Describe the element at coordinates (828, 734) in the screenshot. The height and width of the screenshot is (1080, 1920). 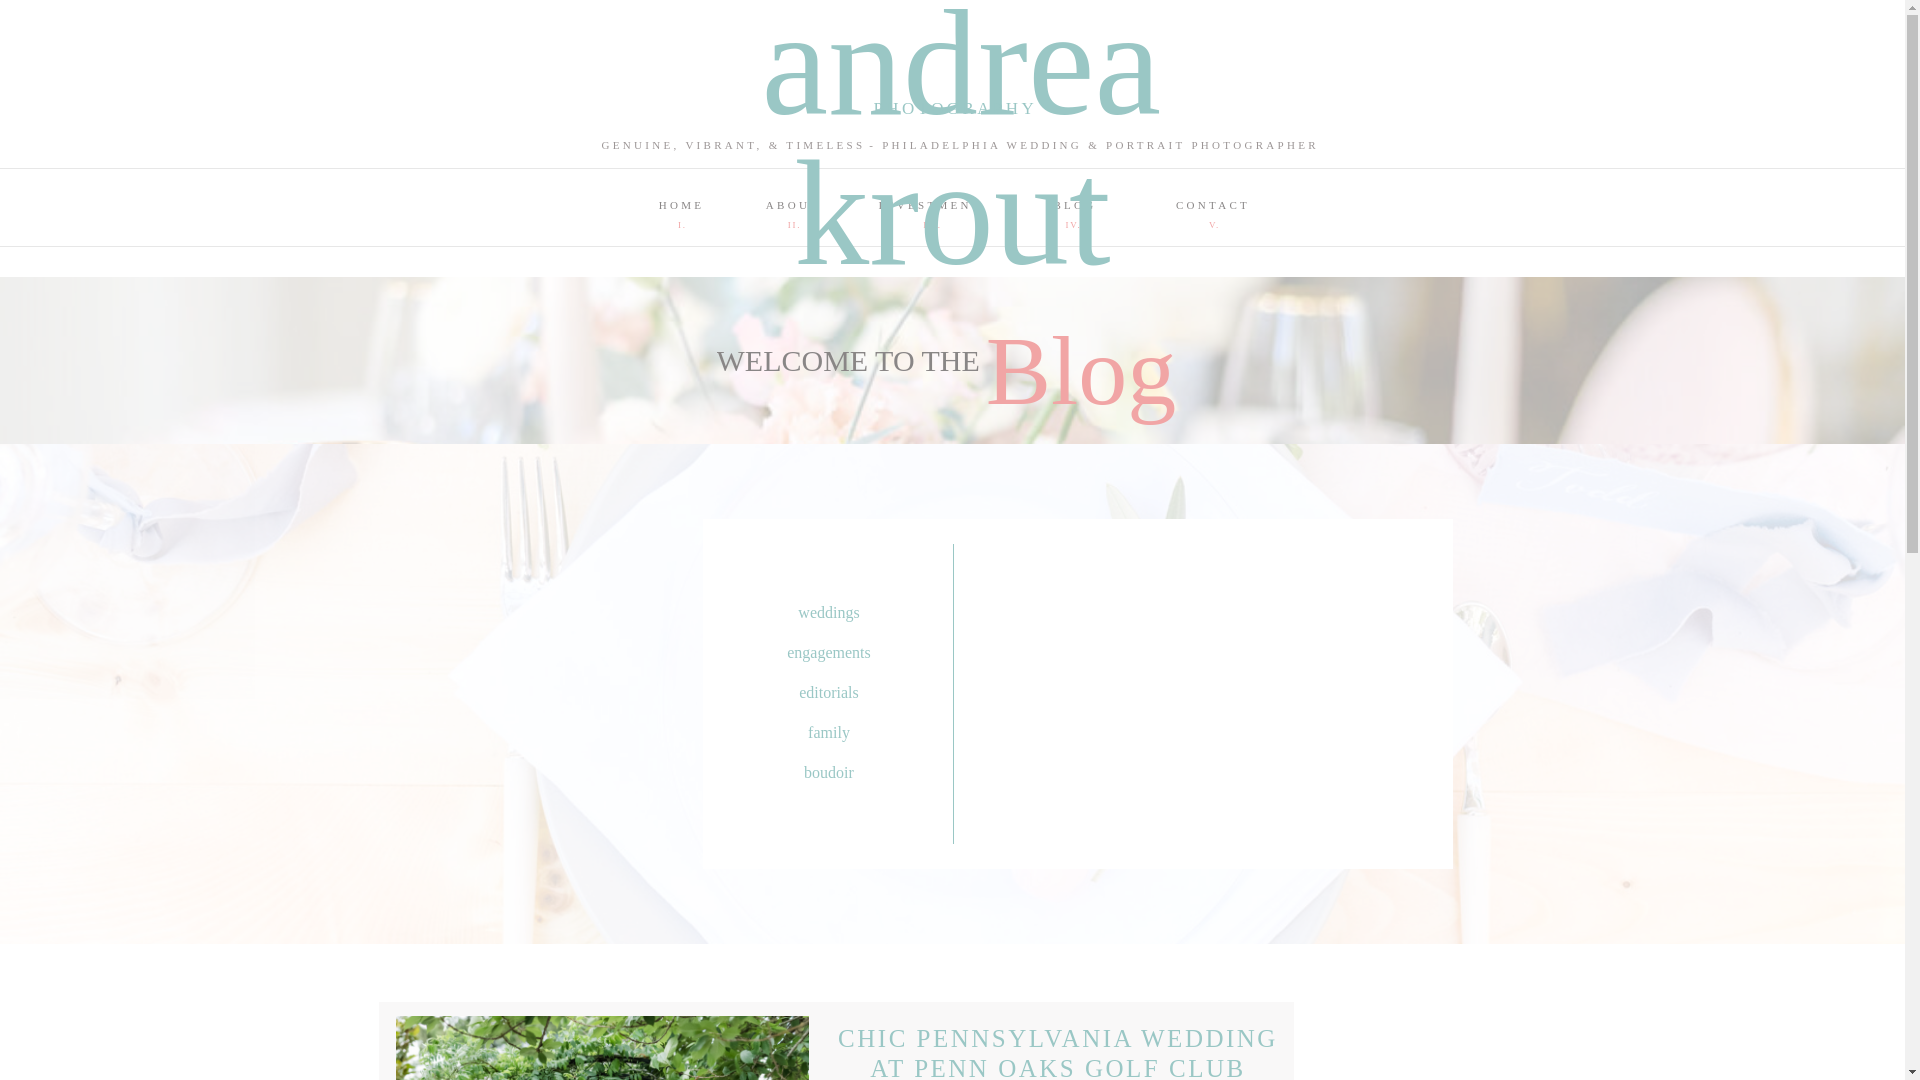
I see `family` at that location.